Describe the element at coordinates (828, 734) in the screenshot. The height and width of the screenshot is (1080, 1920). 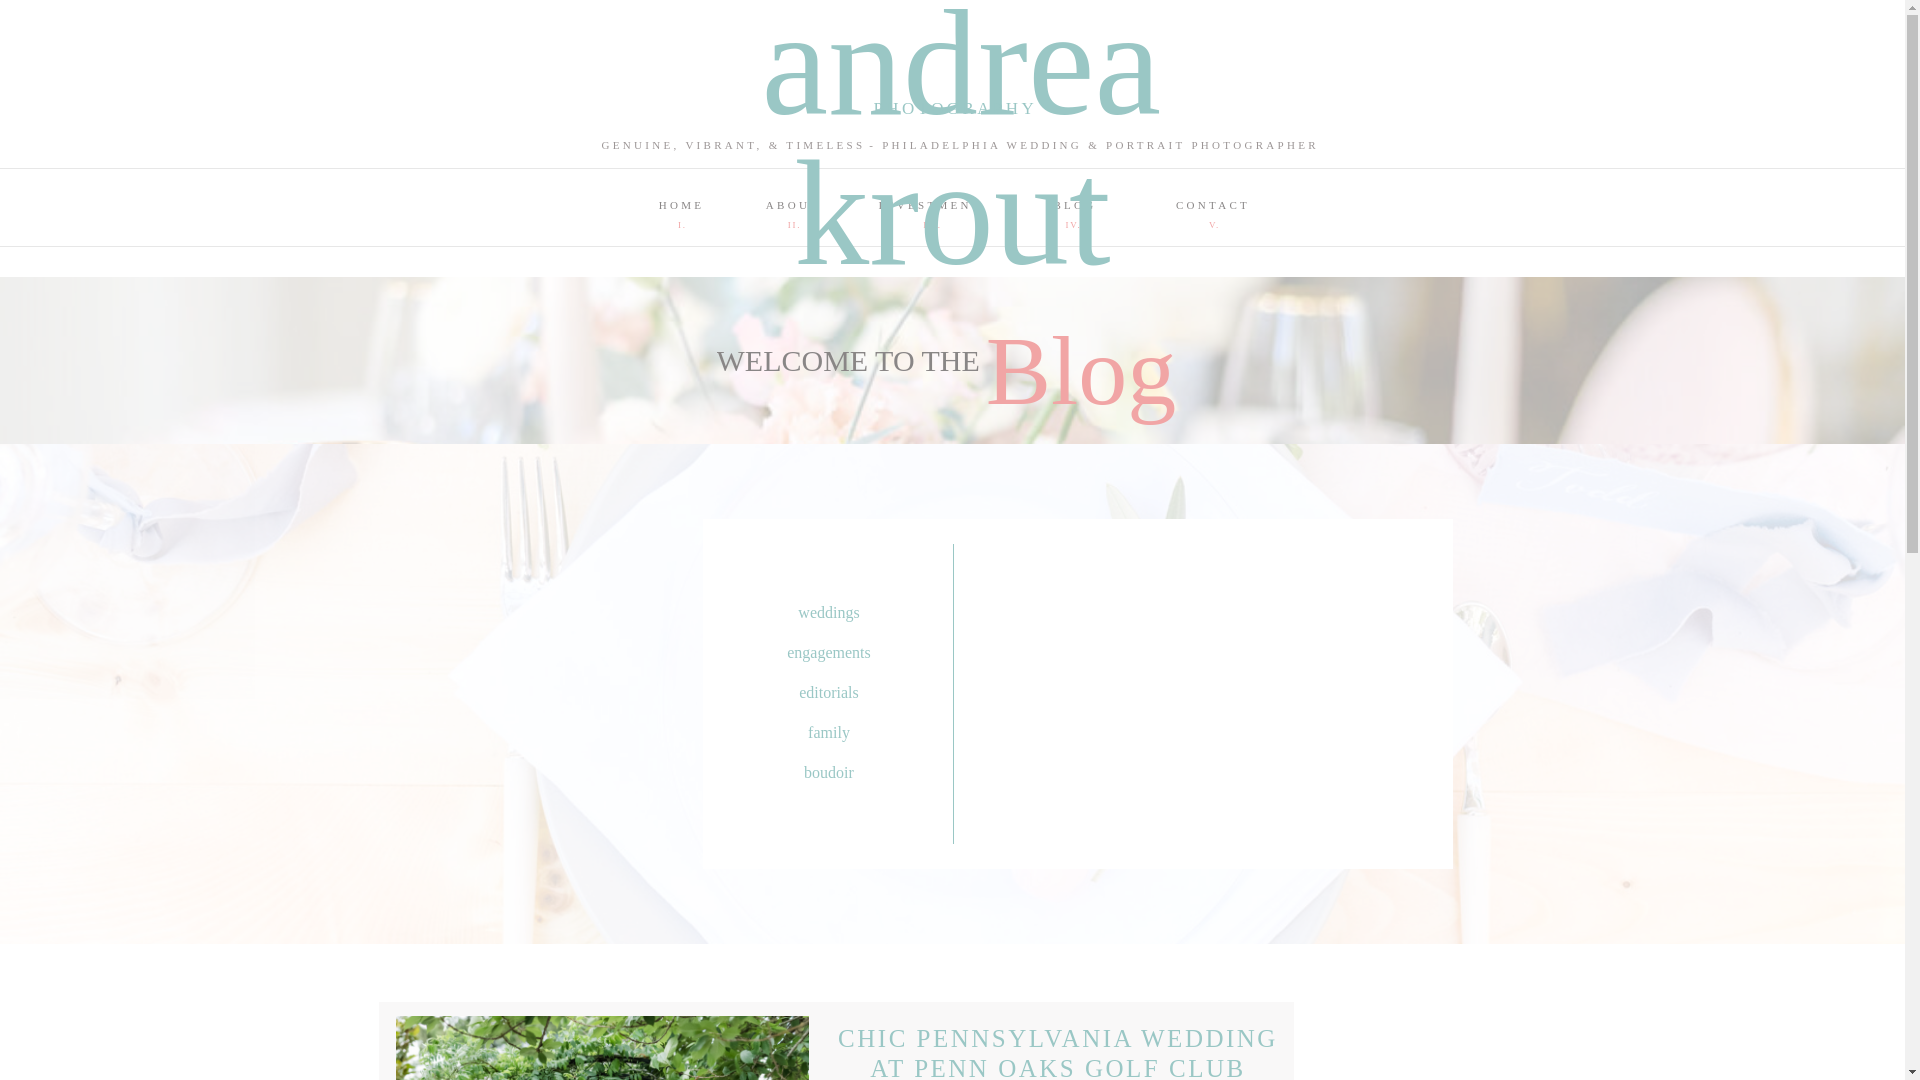
I see `family` at that location.